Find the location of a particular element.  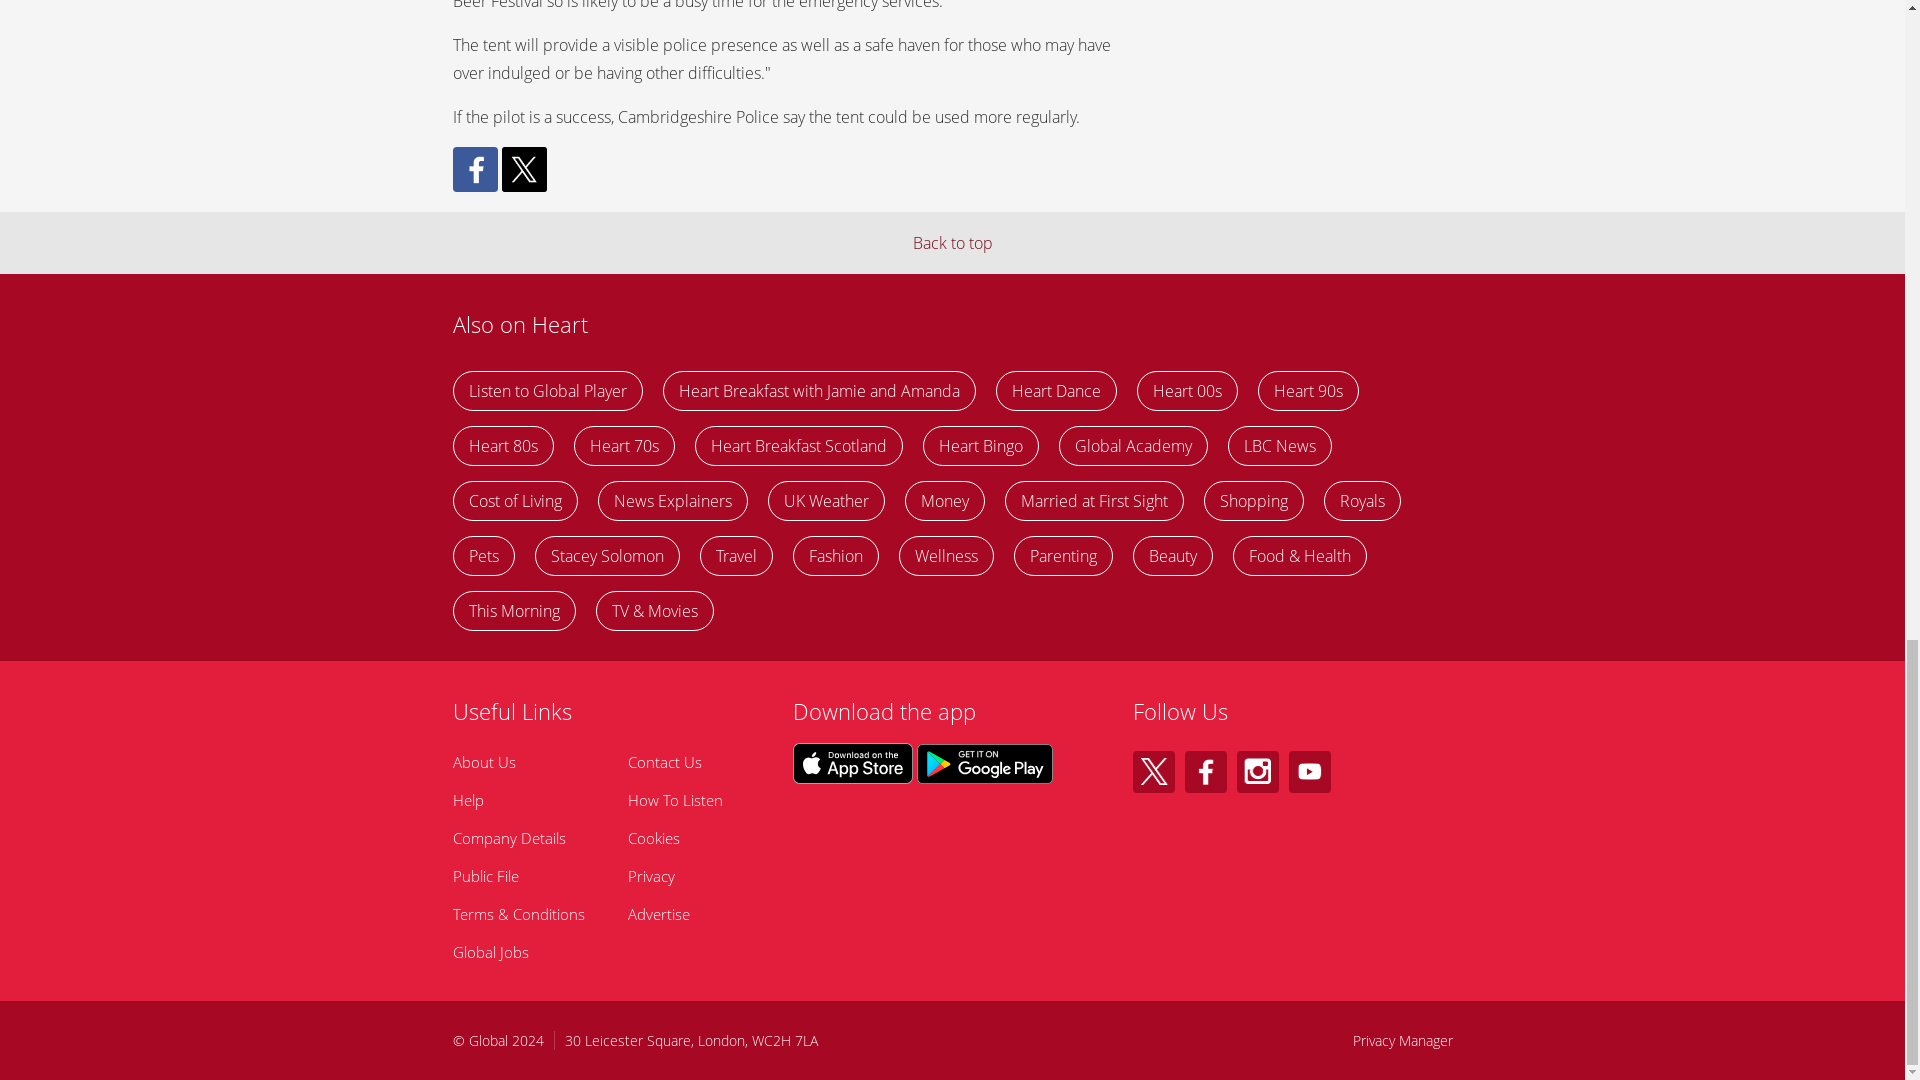

Follow Heart on Instagram is located at coordinates (1257, 771).